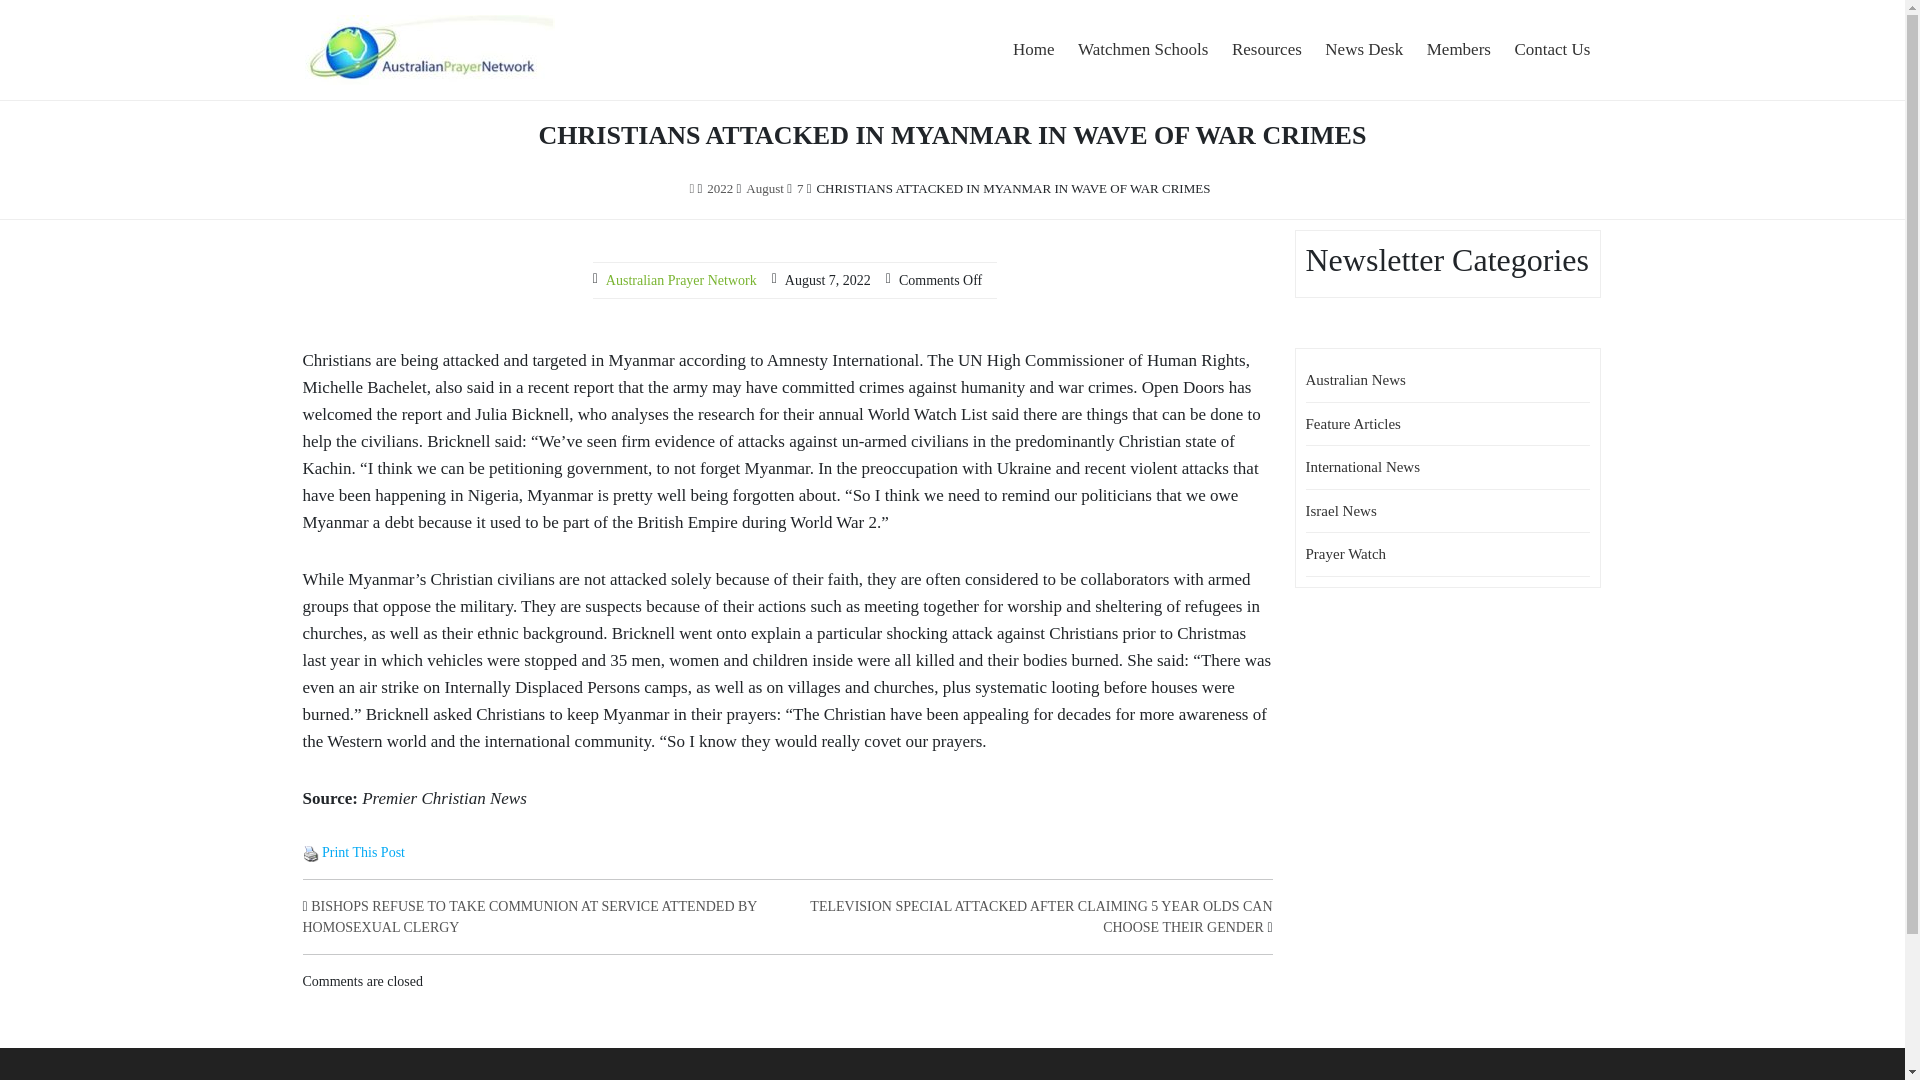 The height and width of the screenshot is (1080, 1920). What do you see at coordinates (310, 852) in the screenshot?
I see `Print This Post` at bounding box center [310, 852].